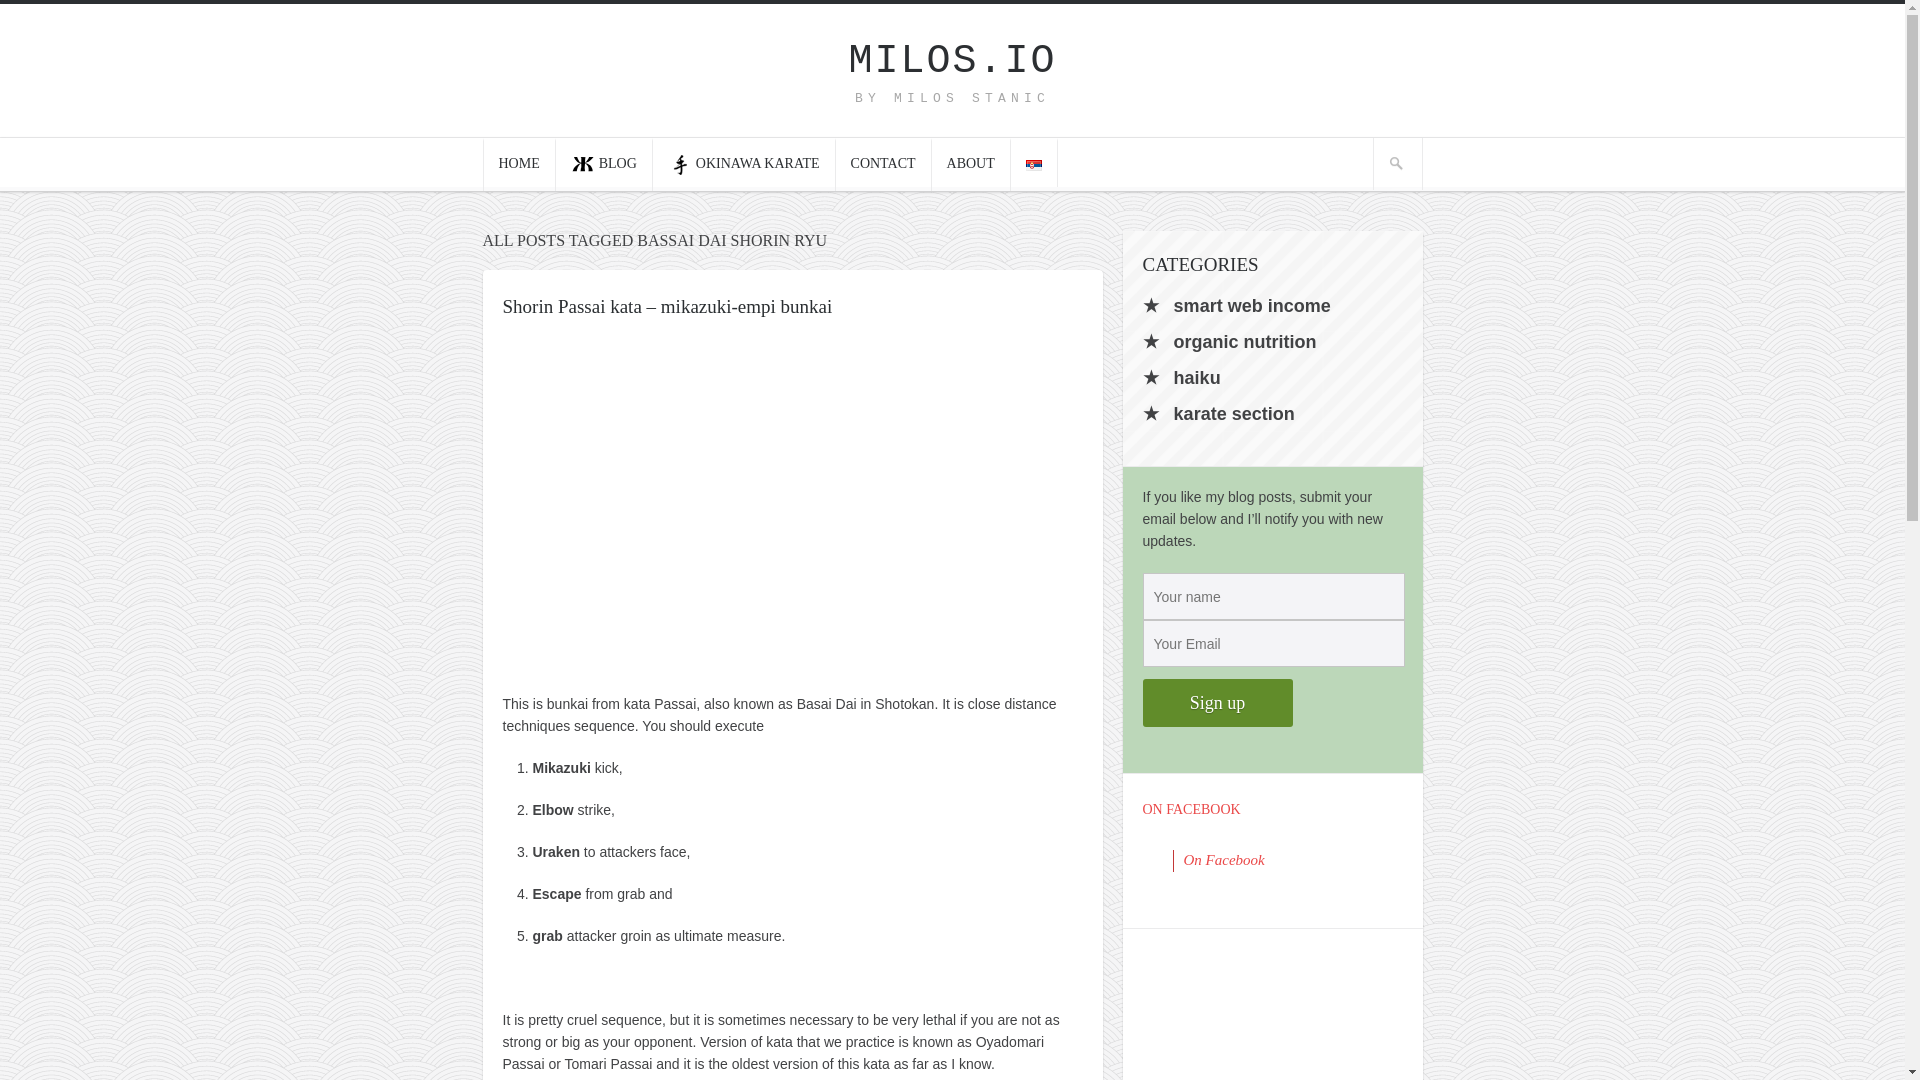  I want to click on BLOG, so click(604, 164).